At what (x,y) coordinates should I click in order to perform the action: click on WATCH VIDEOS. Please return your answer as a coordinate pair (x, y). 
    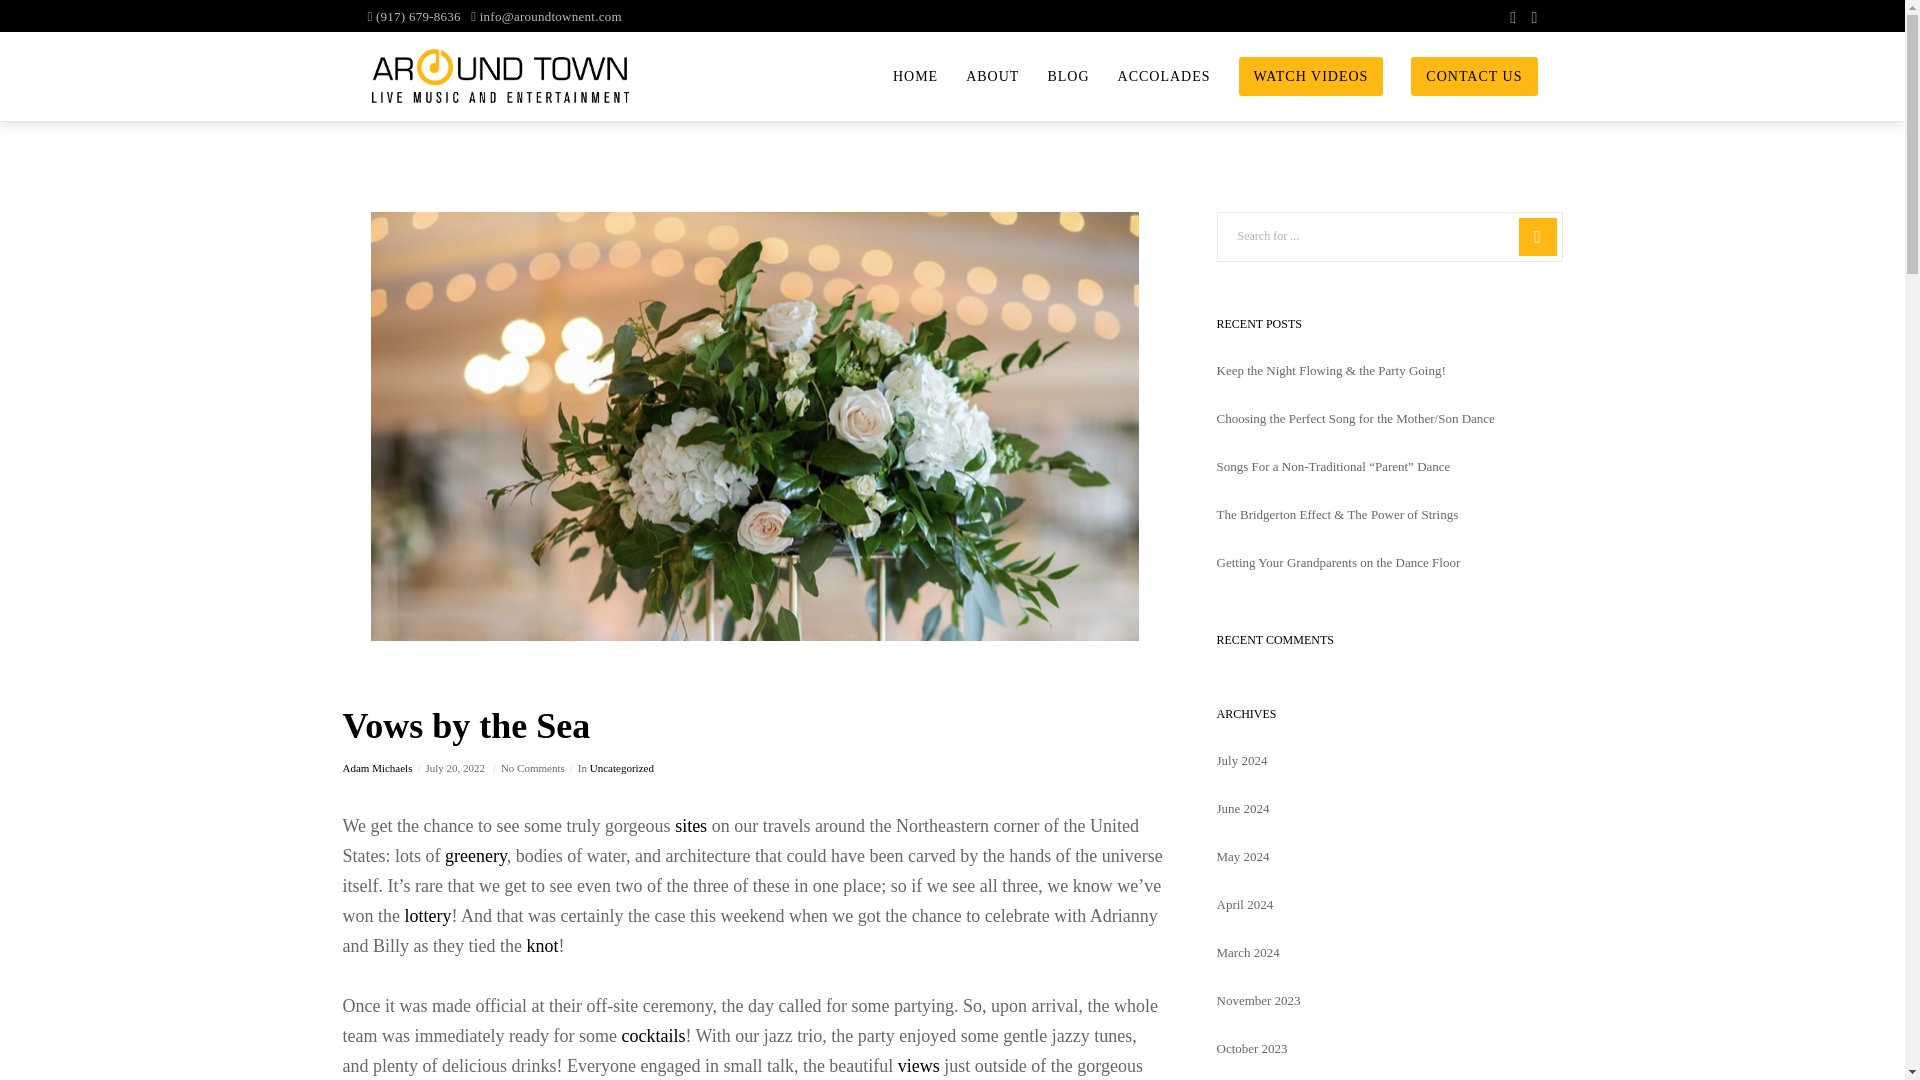
    Looking at the image, I should click on (1298, 77).